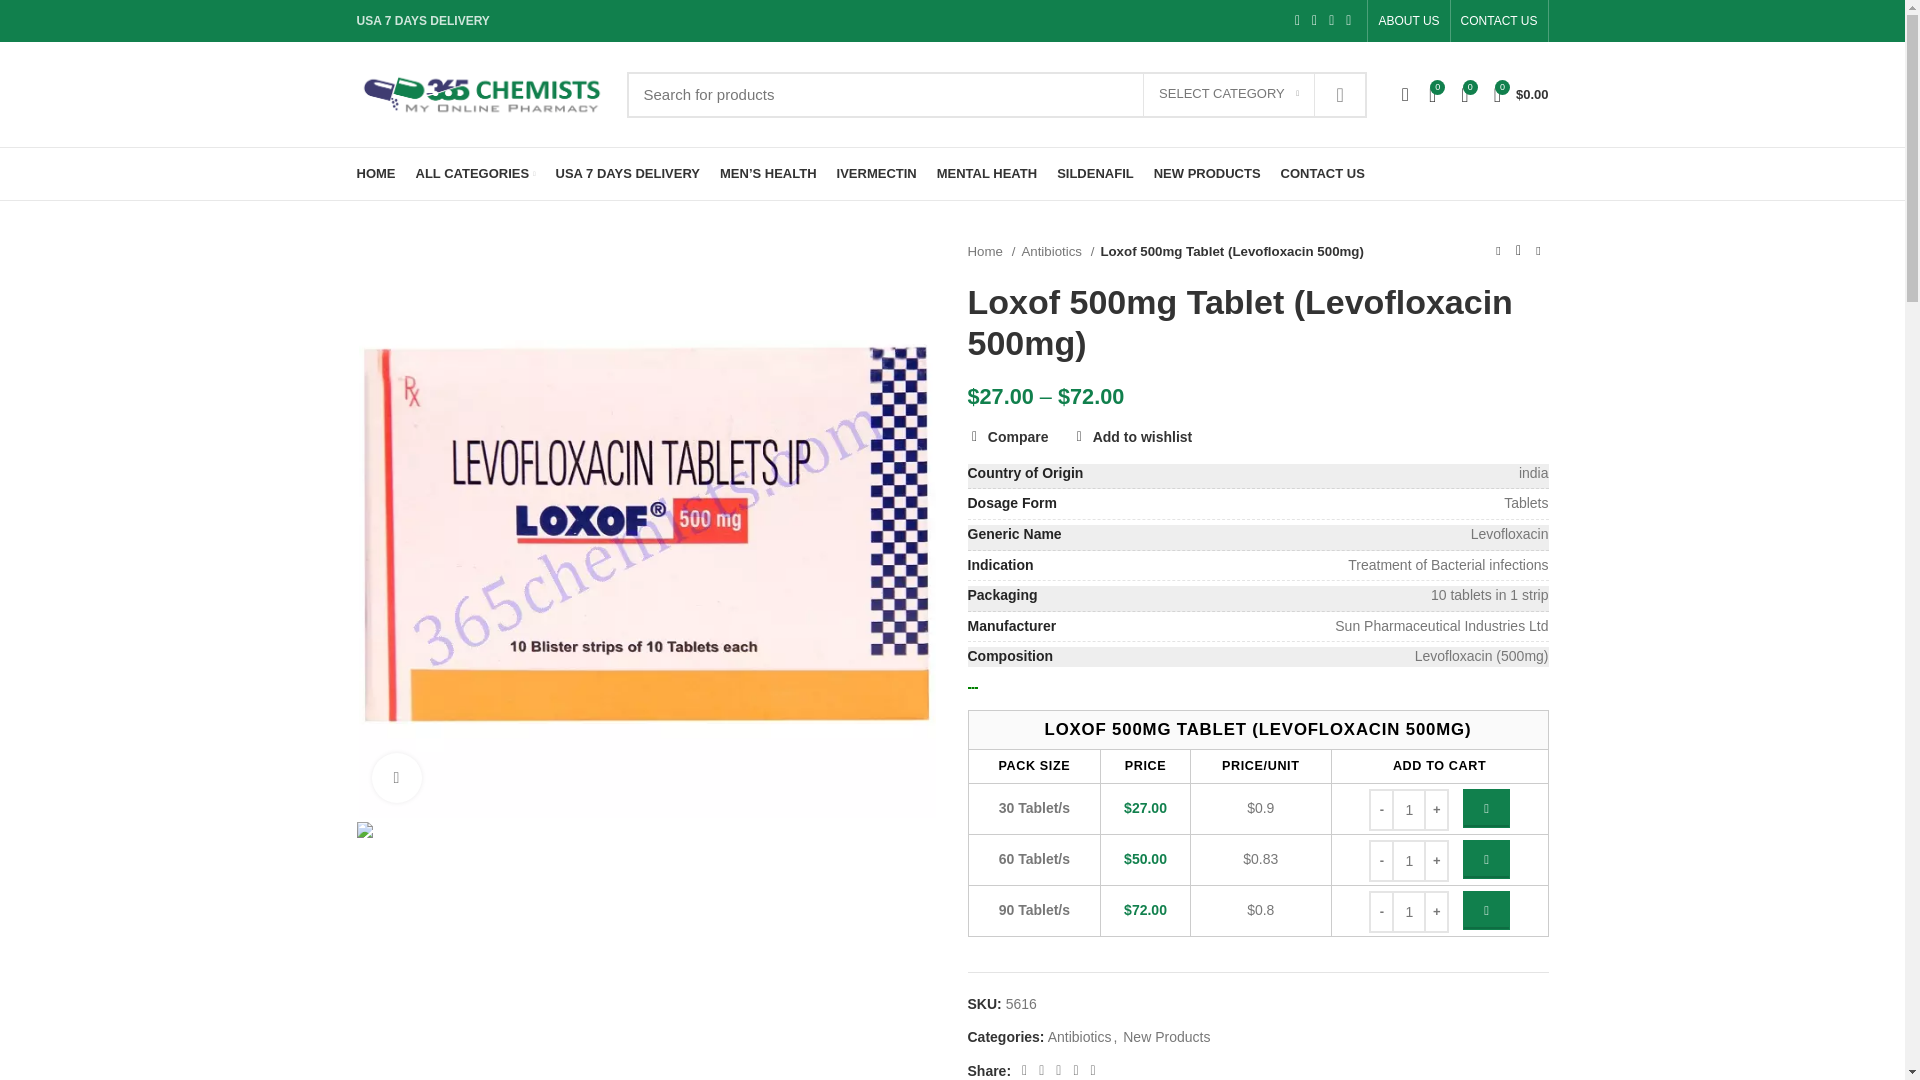 The height and width of the screenshot is (1080, 1920). Describe the element at coordinates (1522, 94) in the screenshot. I see `Shopping cart` at that location.